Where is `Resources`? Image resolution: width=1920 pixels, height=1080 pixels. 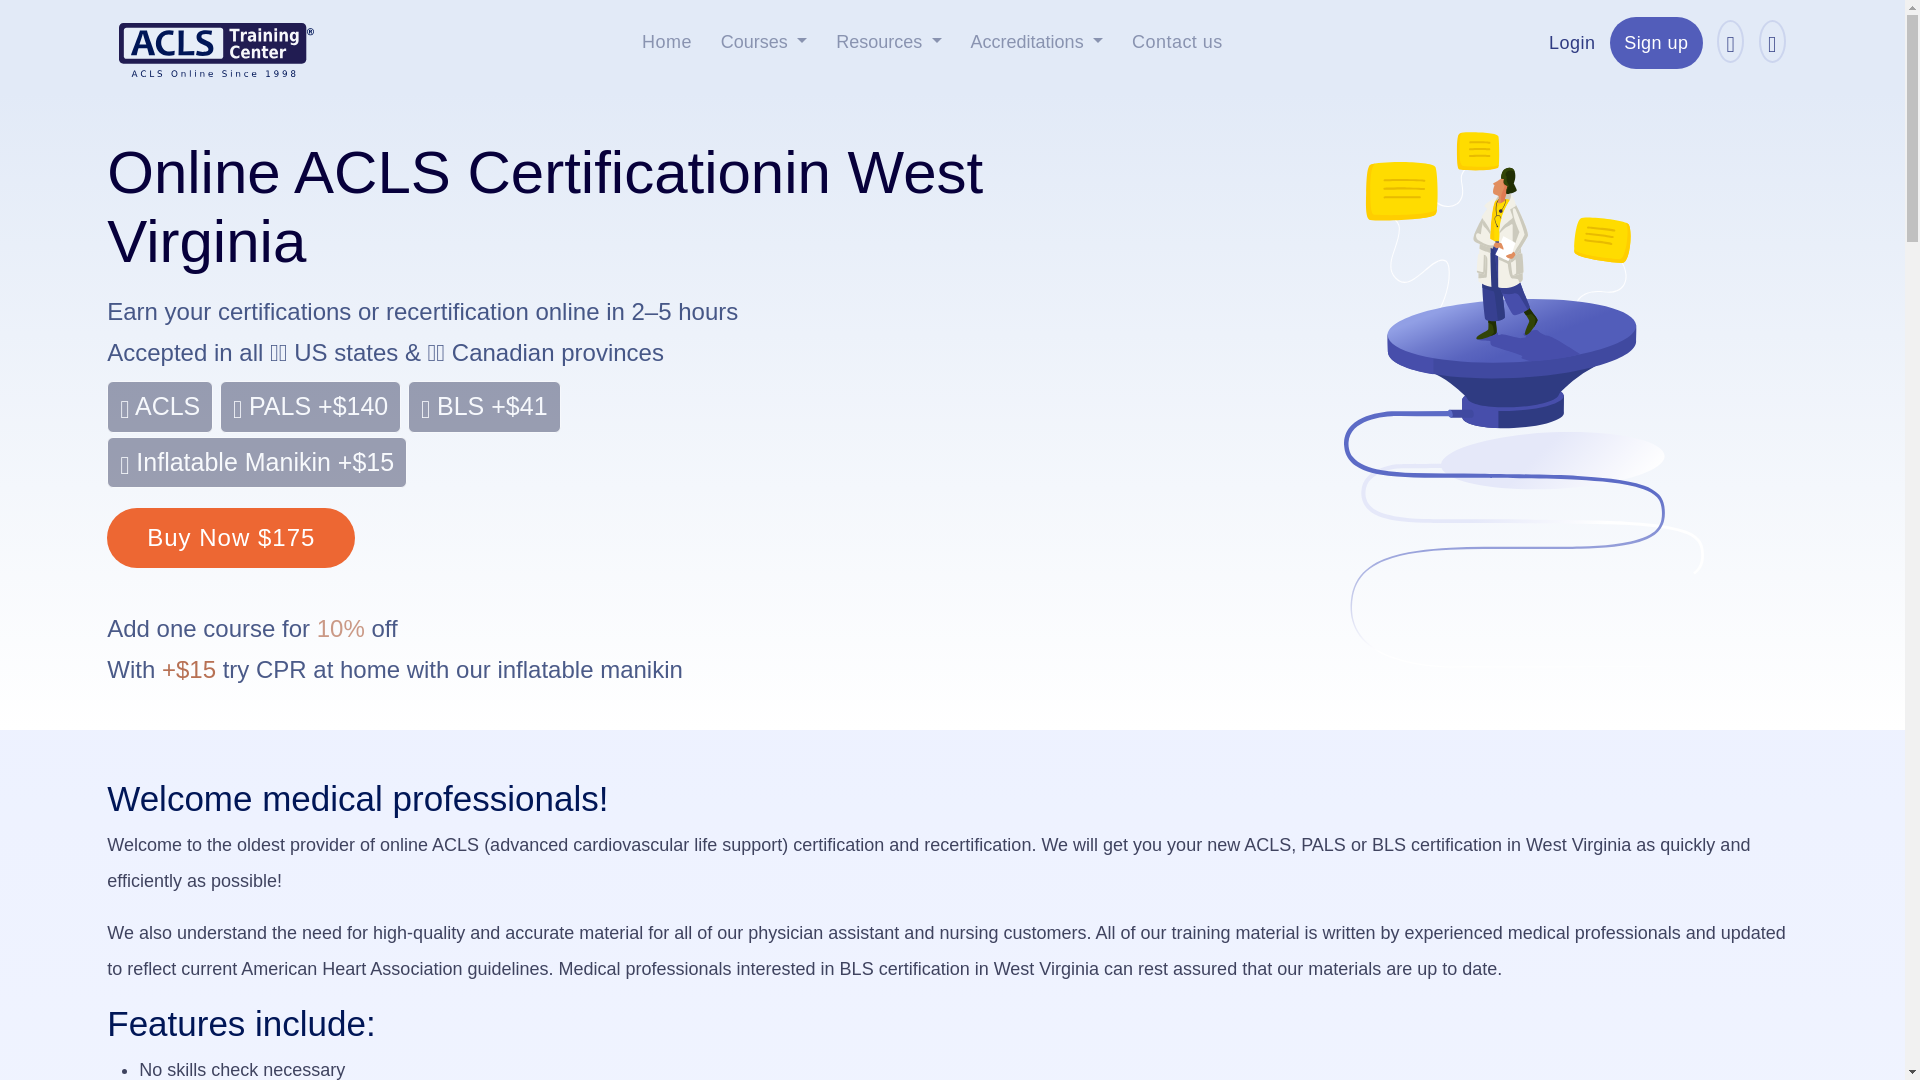 Resources is located at coordinates (888, 42).